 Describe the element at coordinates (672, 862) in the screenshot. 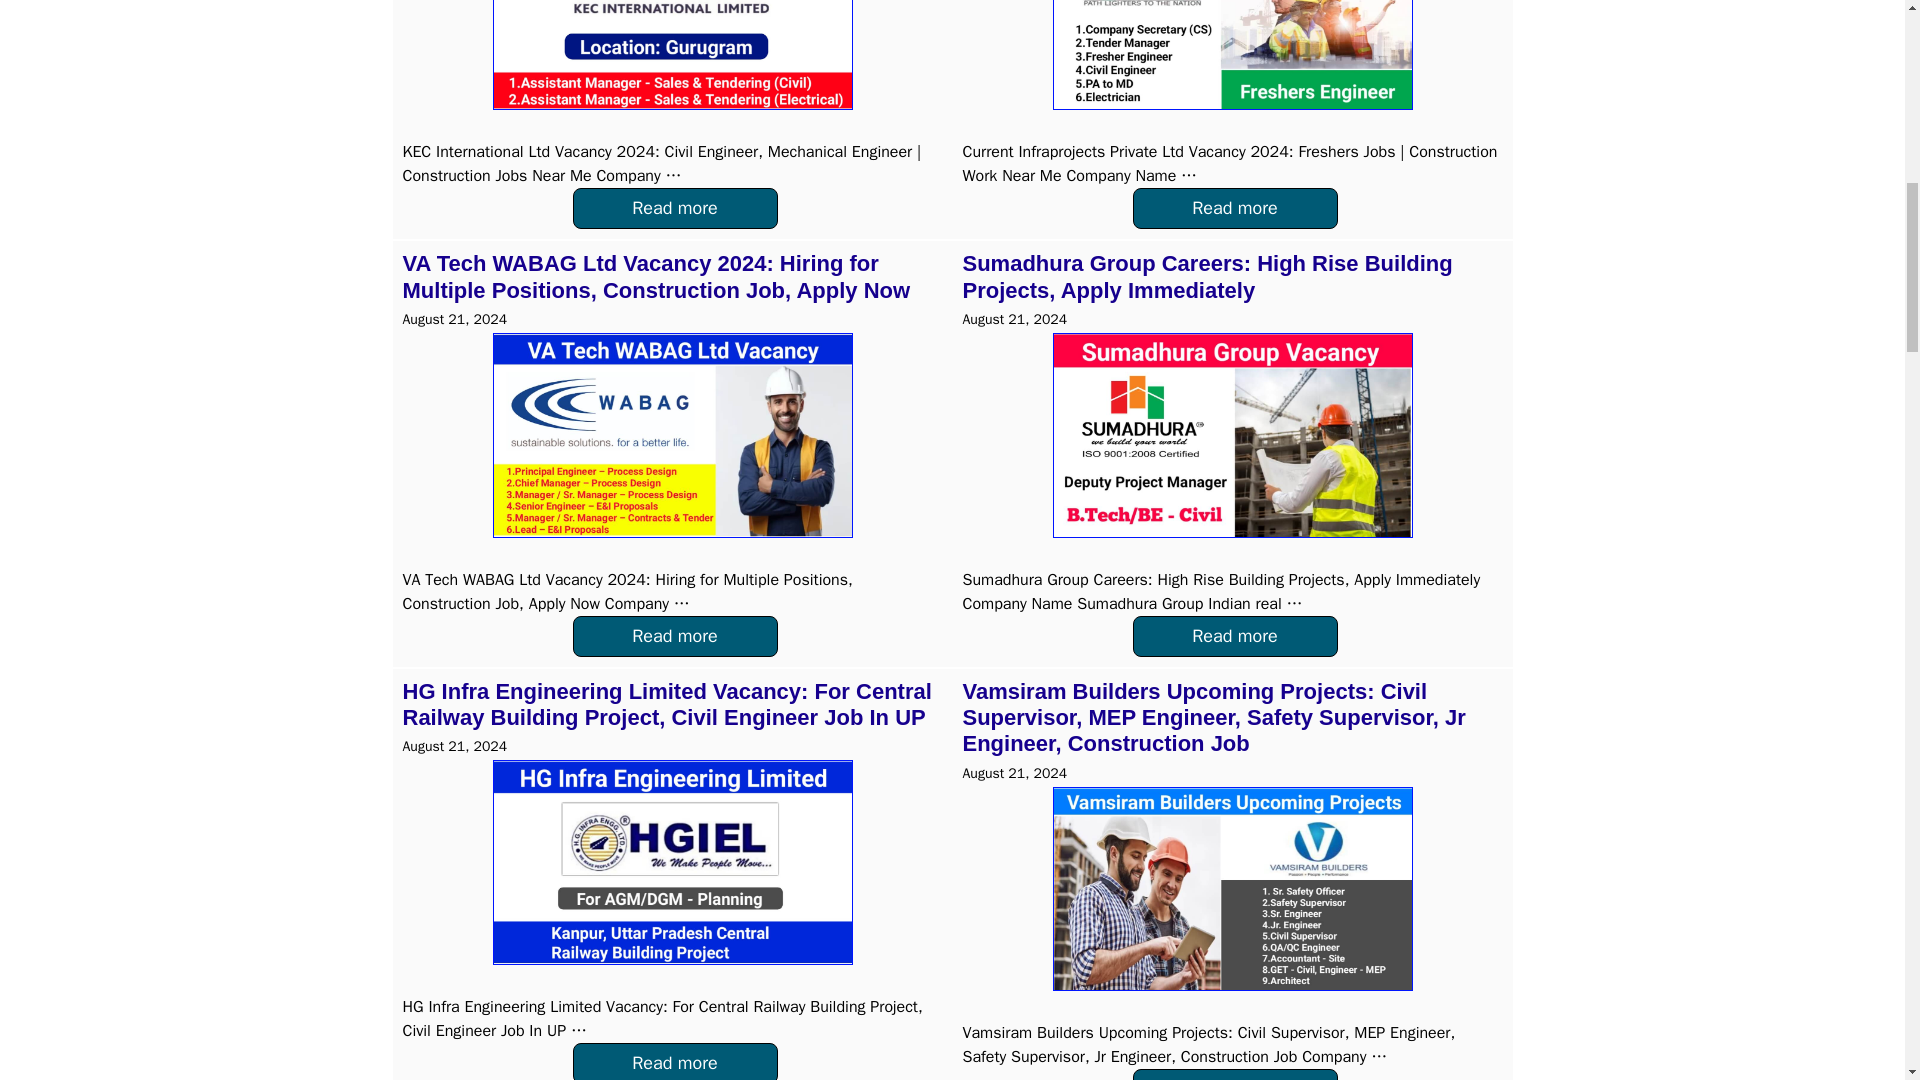

I see `Home 5` at that location.